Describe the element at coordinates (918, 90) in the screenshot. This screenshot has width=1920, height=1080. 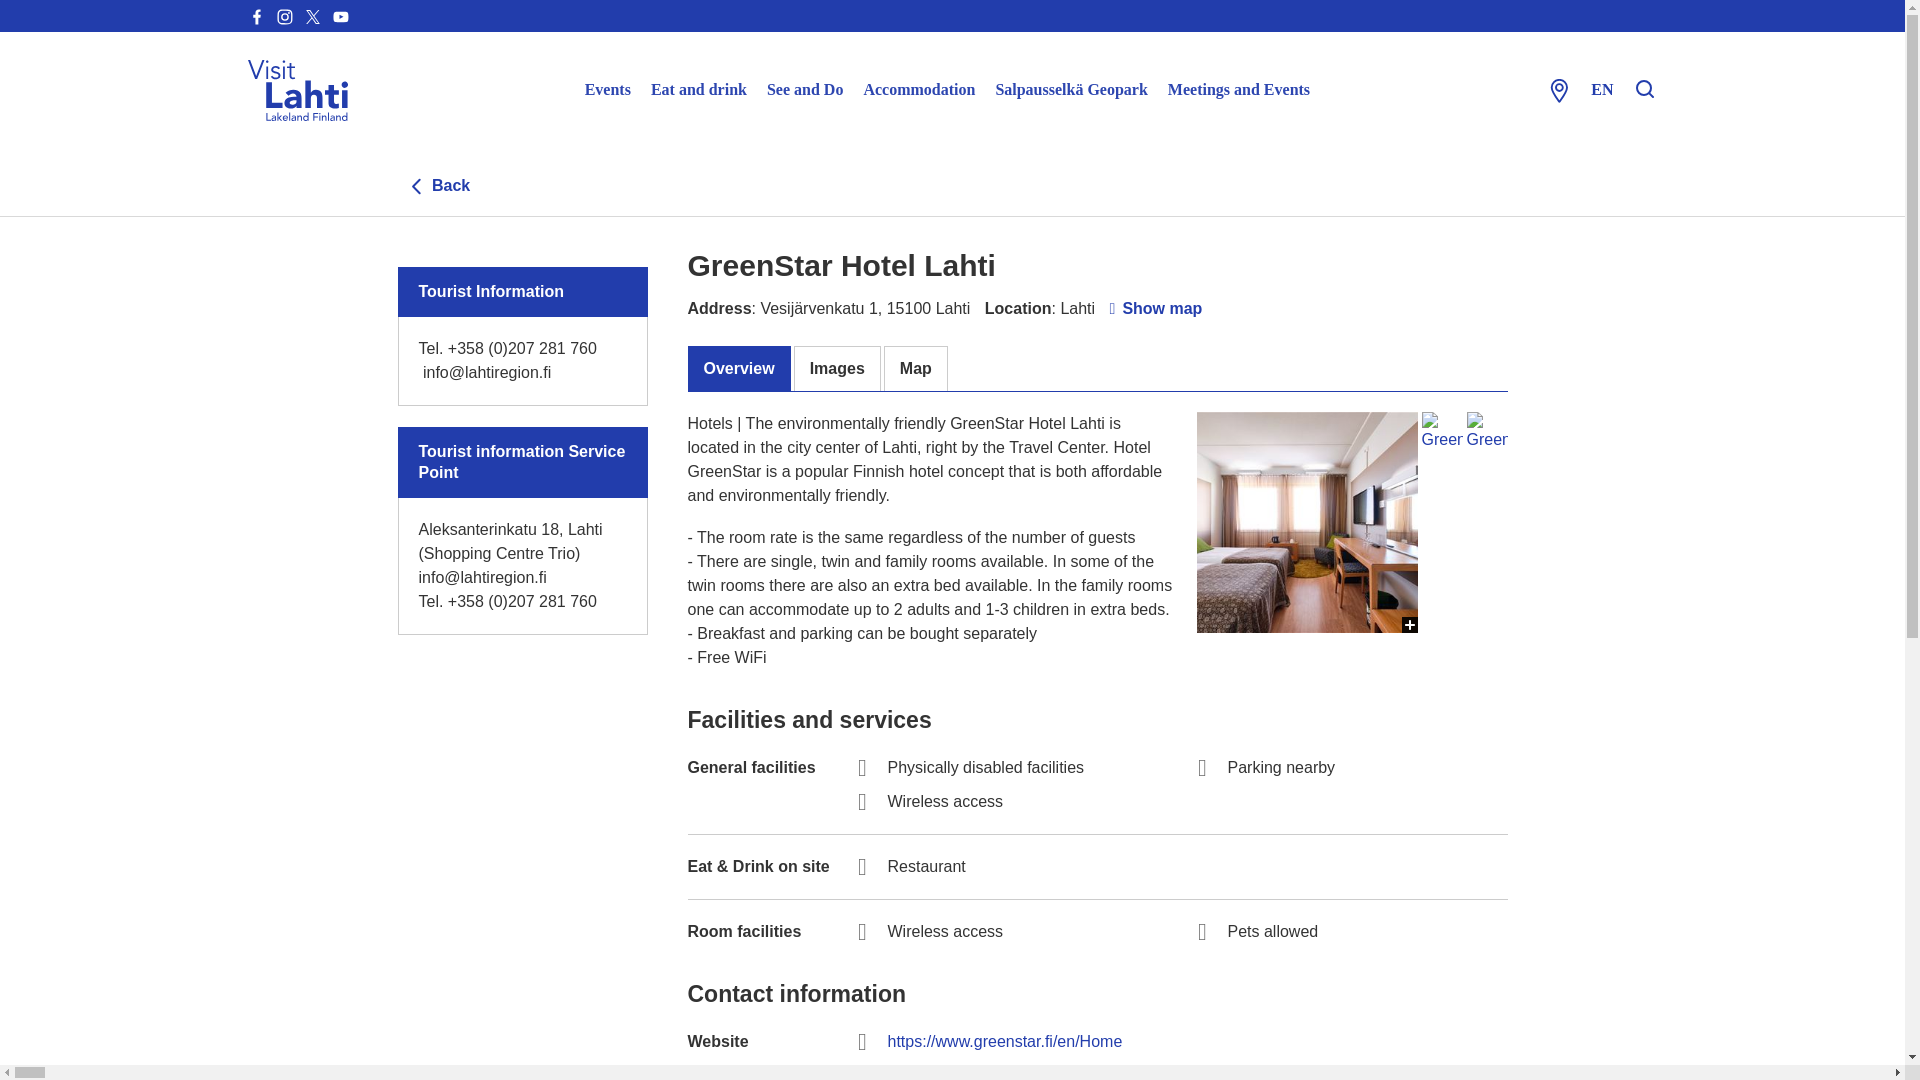
I see `Accommodation` at that location.